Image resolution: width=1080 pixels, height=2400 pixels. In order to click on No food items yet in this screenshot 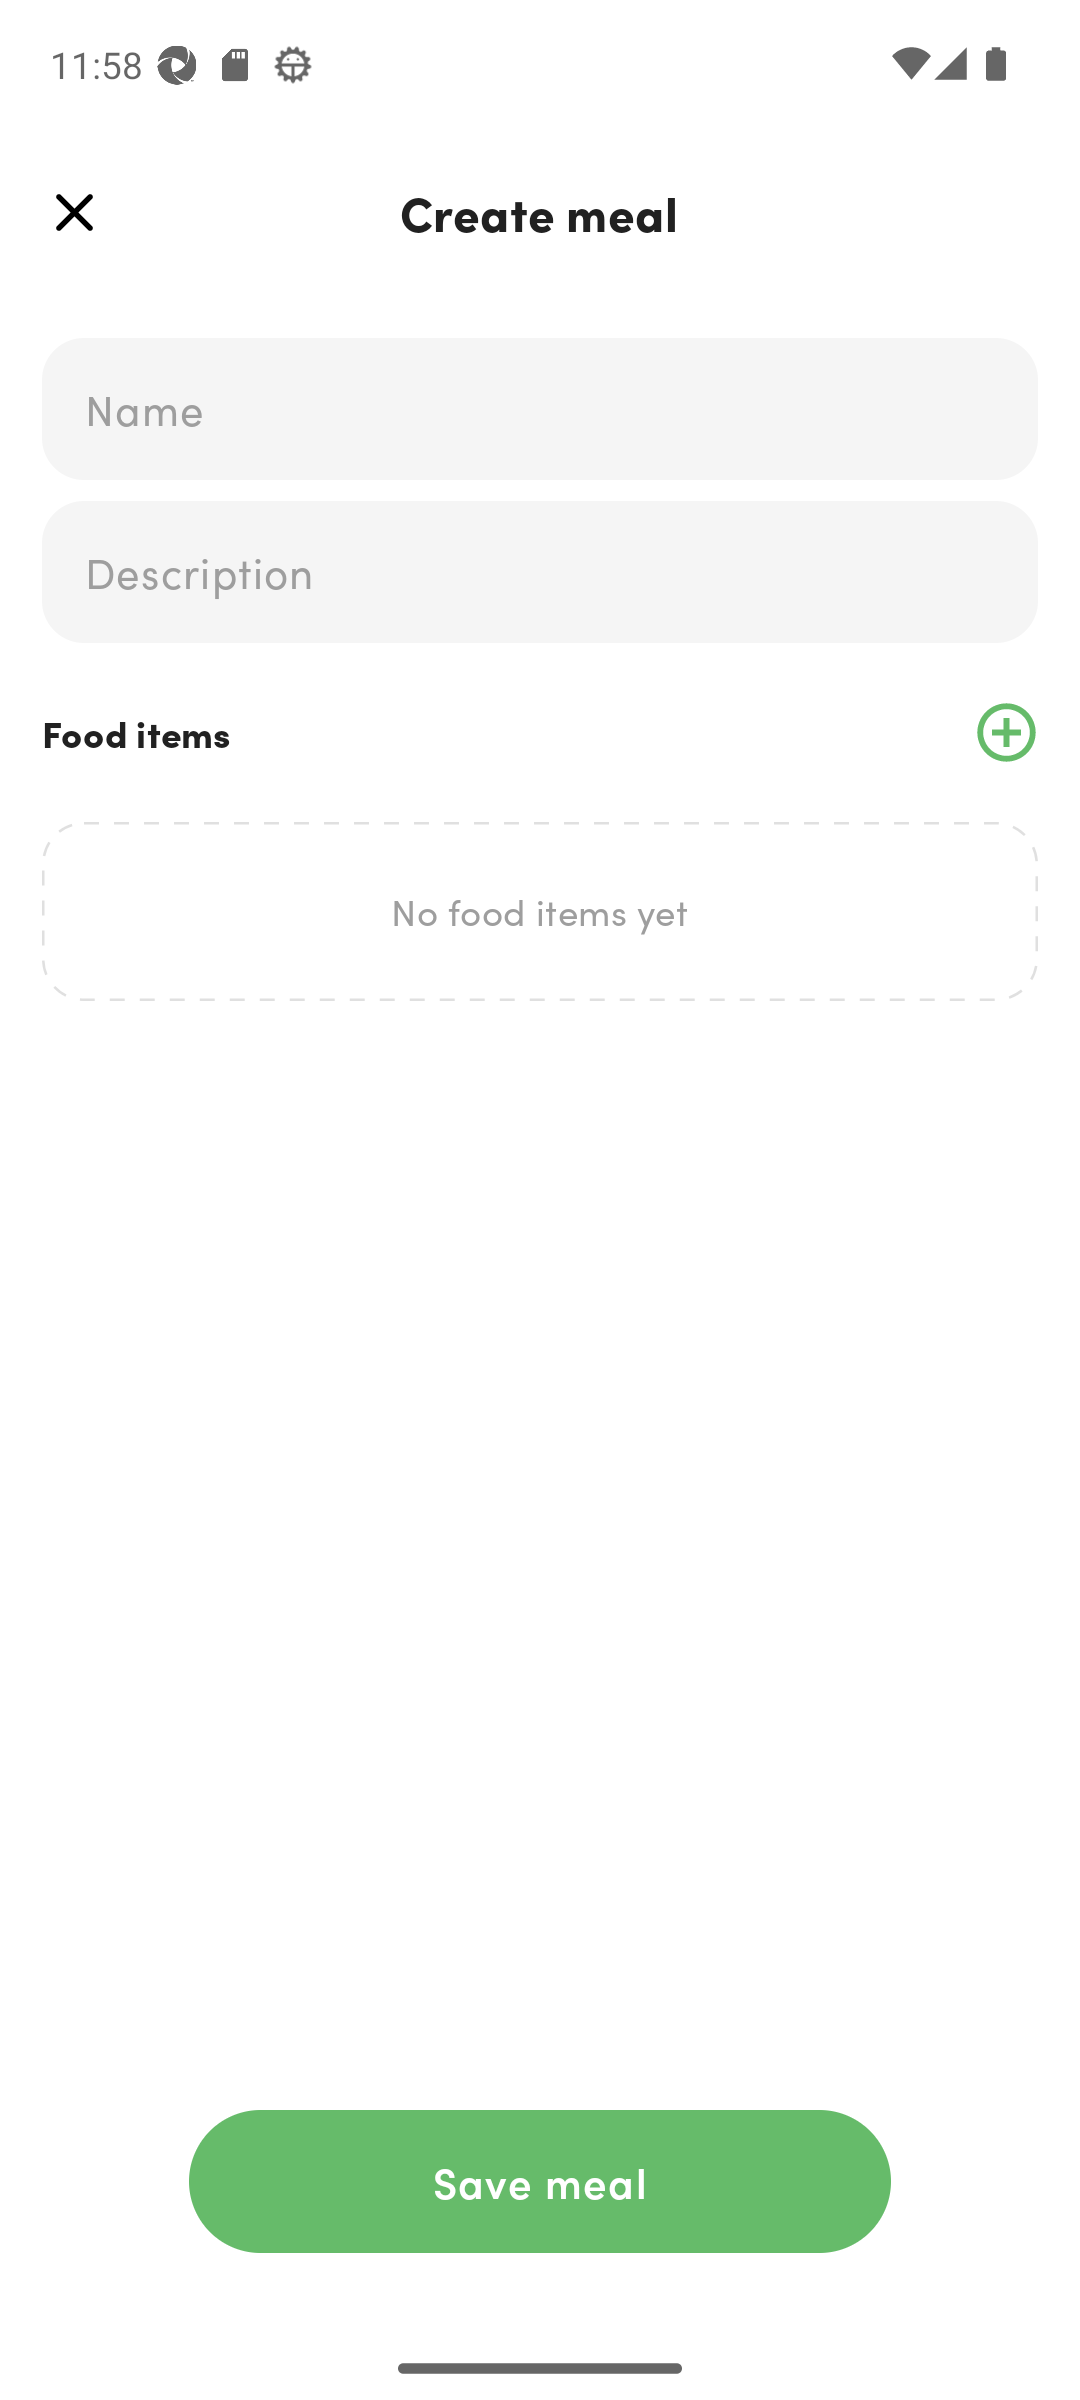, I will do `click(540, 910)`.